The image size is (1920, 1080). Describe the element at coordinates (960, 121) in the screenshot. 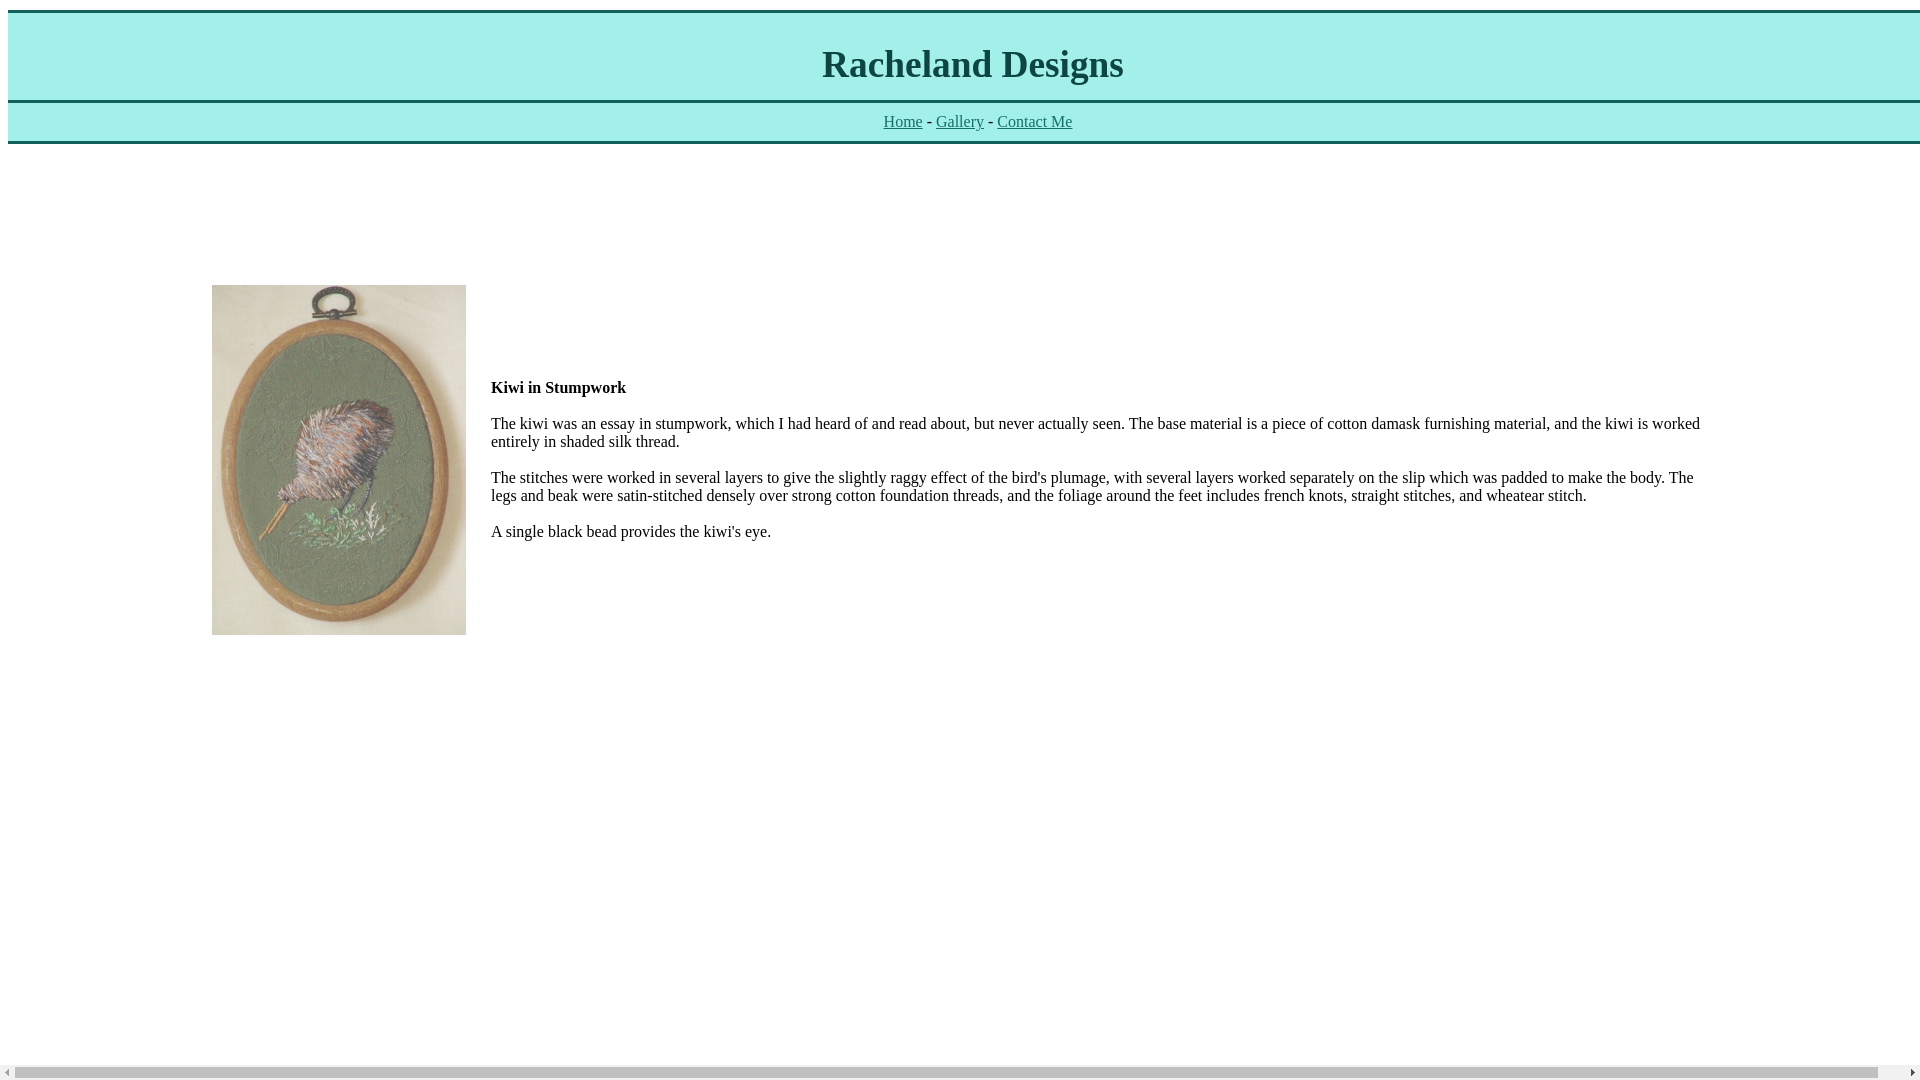

I see `Gallery` at that location.